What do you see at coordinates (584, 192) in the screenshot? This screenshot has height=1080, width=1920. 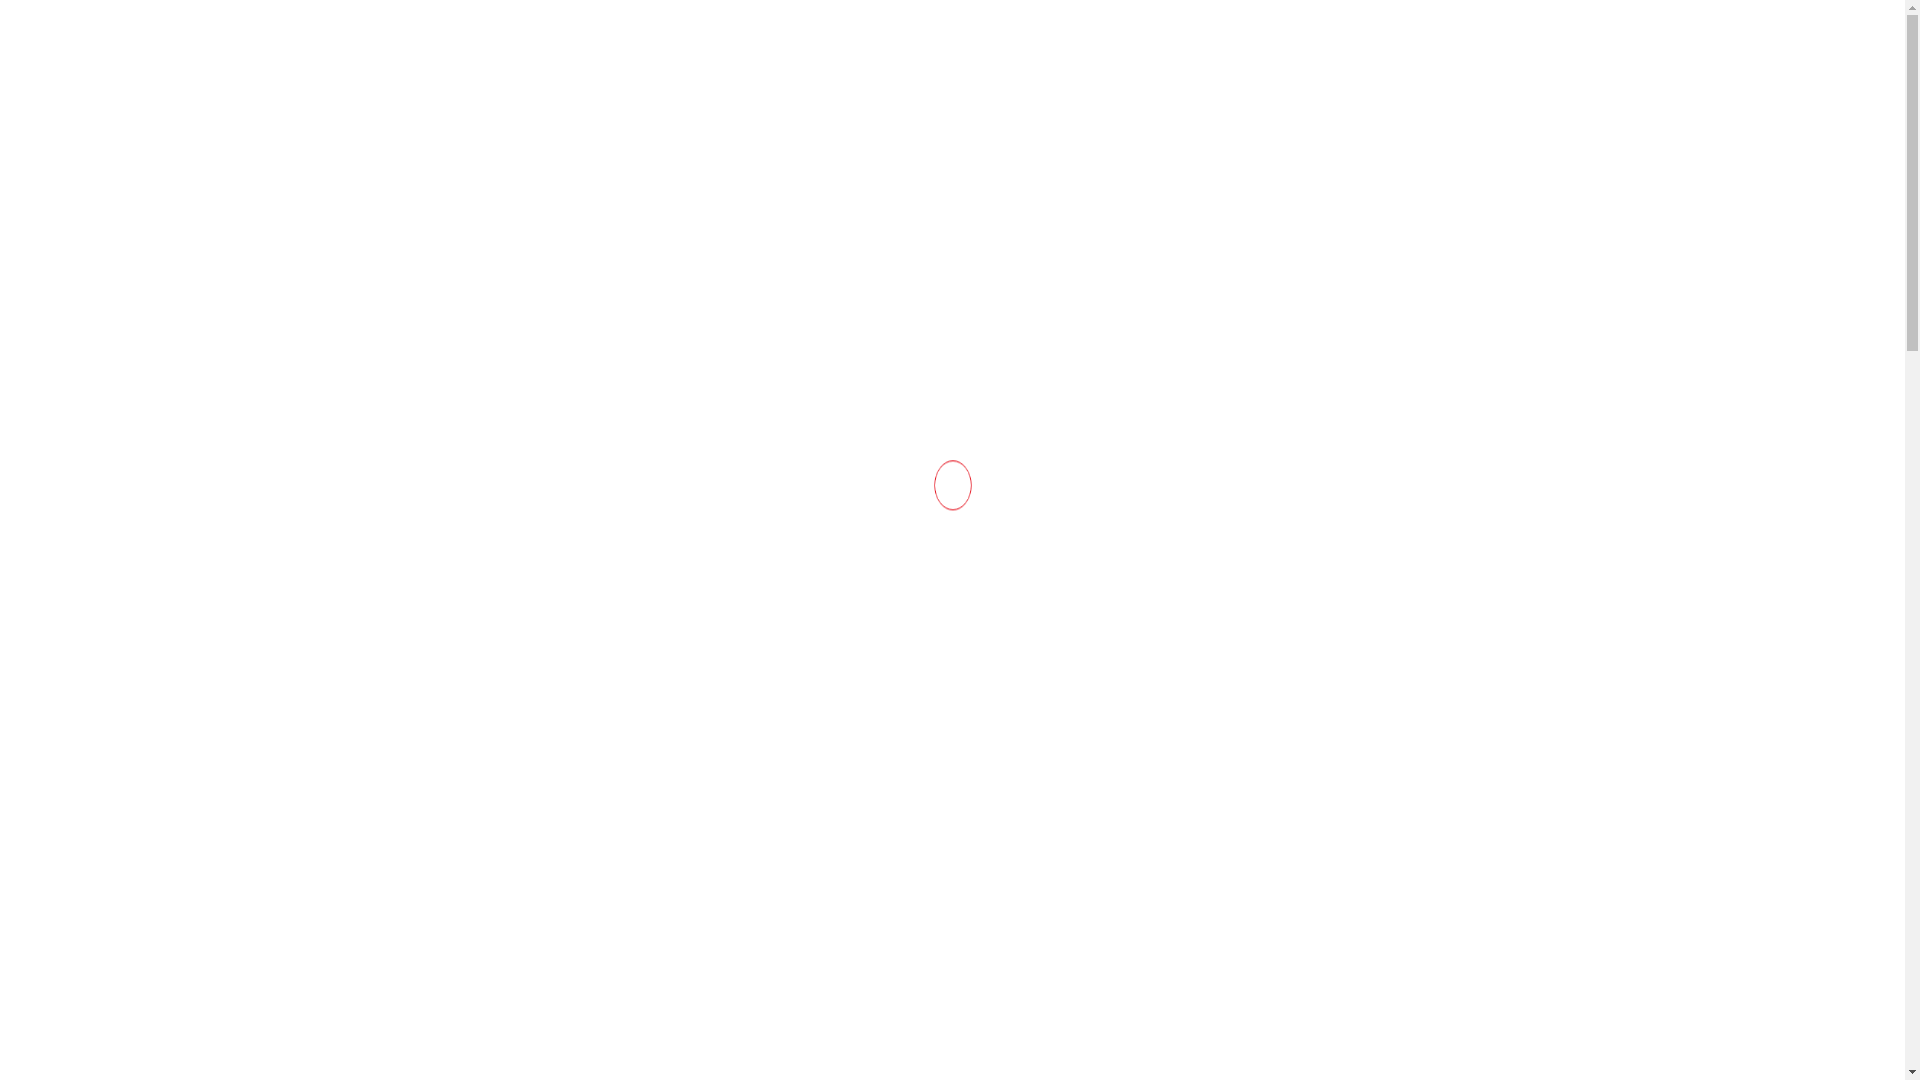 I see `Our Services` at bounding box center [584, 192].